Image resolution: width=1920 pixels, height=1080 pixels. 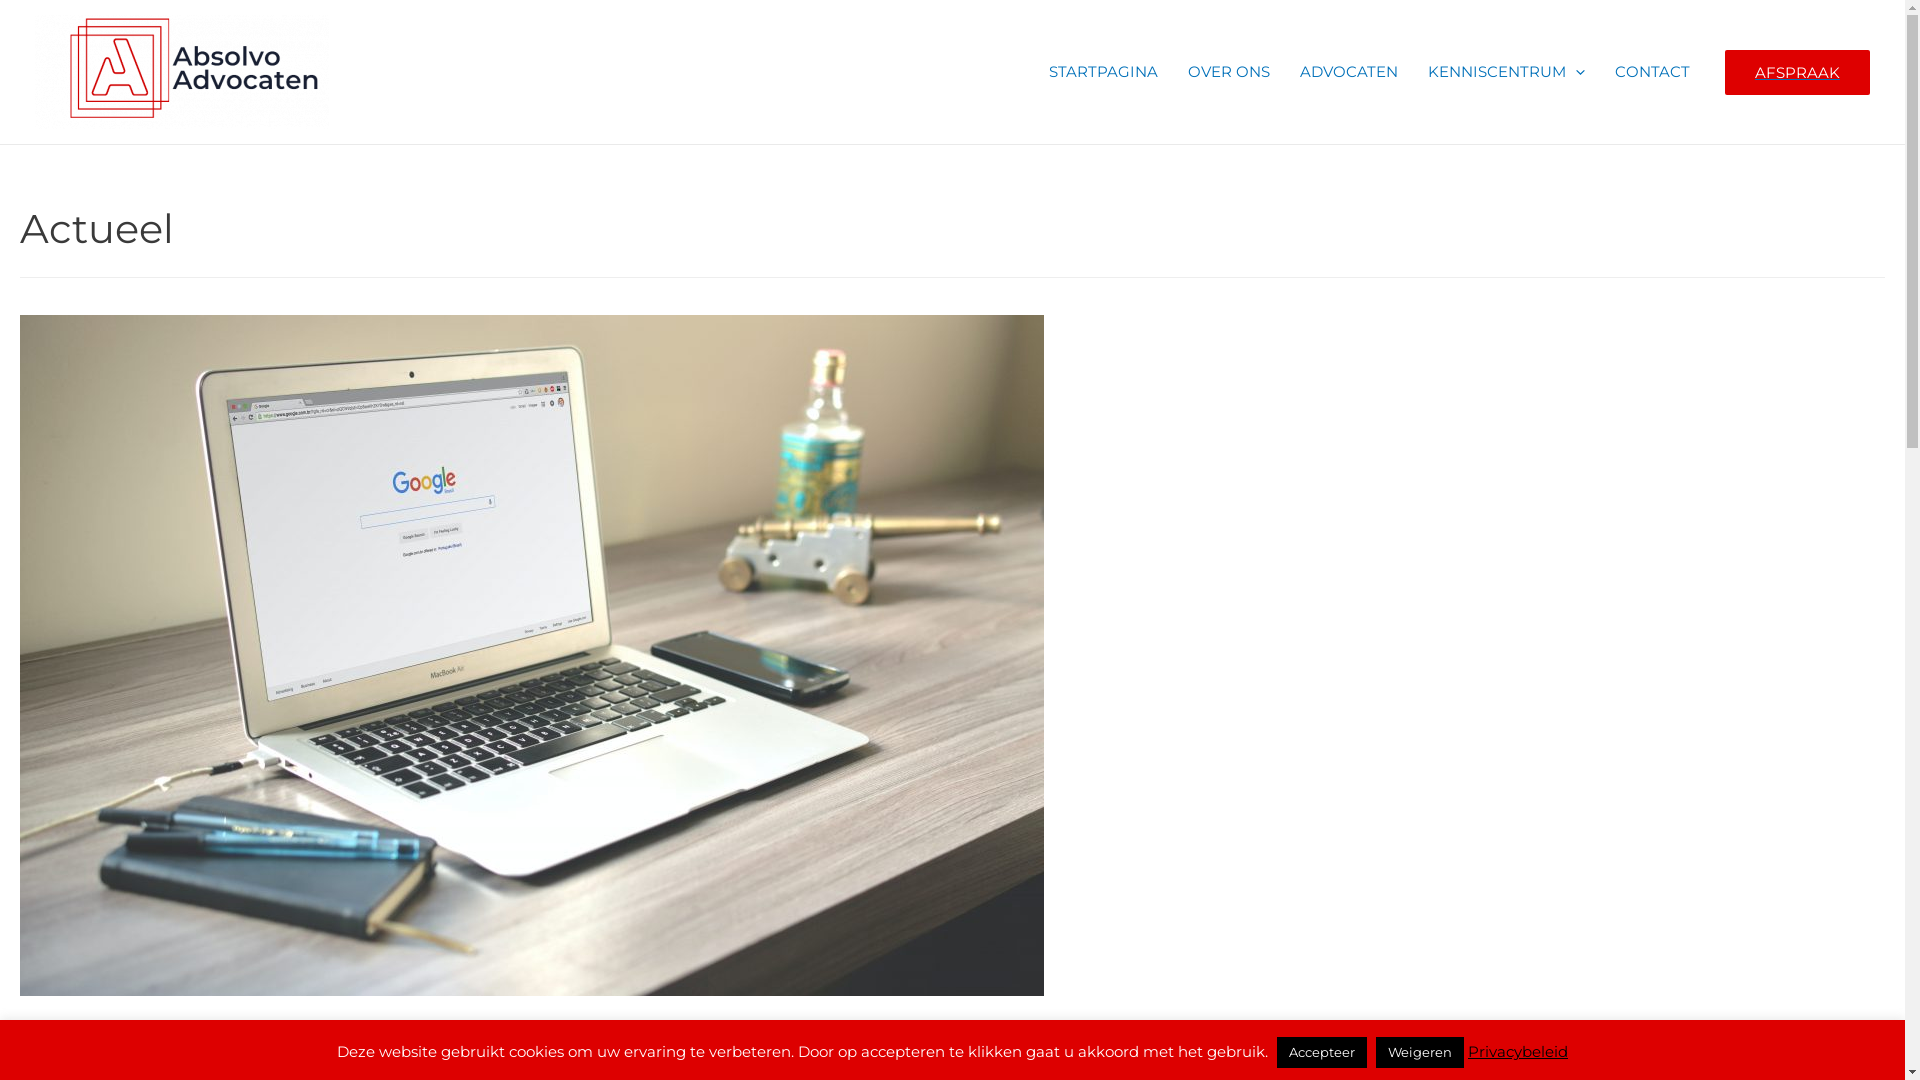 What do you see at coordinates (1652, 72) in the screenshot?
I see `CONTACT` at bounding box center [1652, 72].